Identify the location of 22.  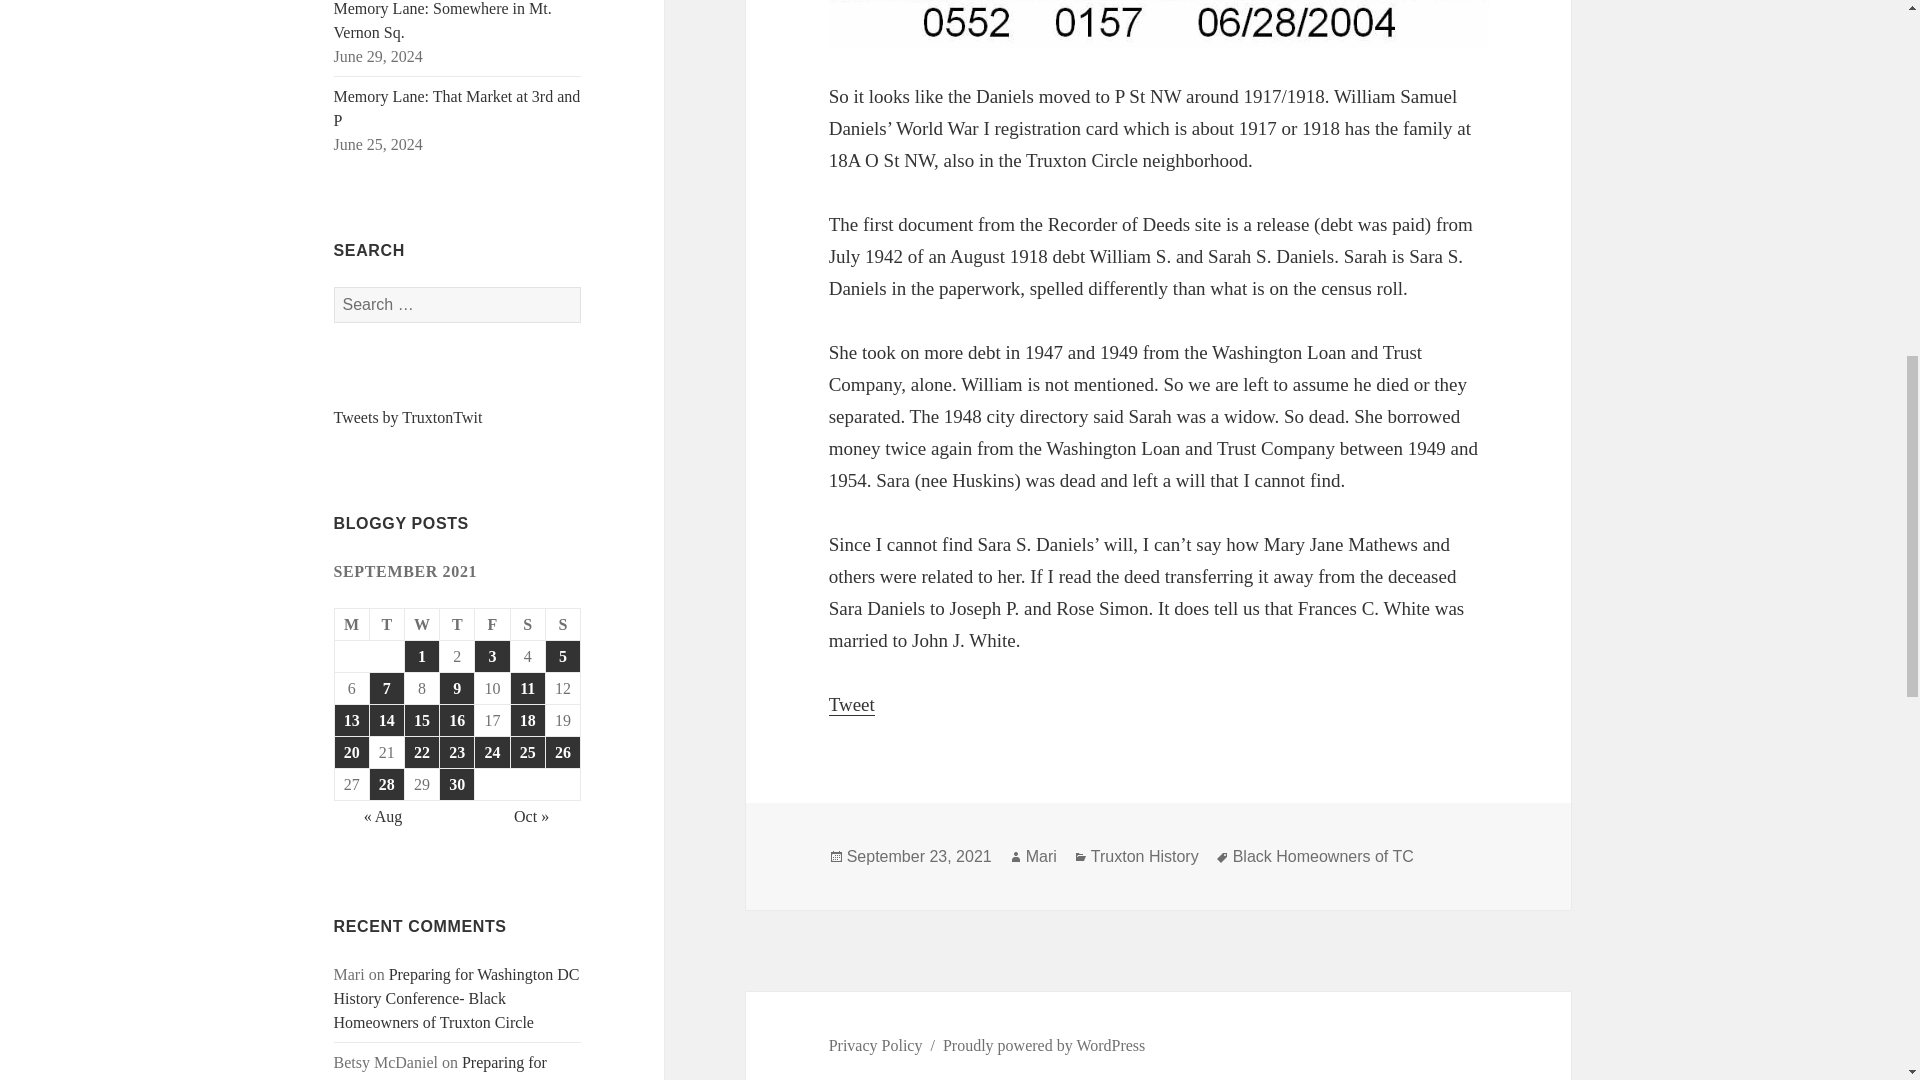
(422, 752).